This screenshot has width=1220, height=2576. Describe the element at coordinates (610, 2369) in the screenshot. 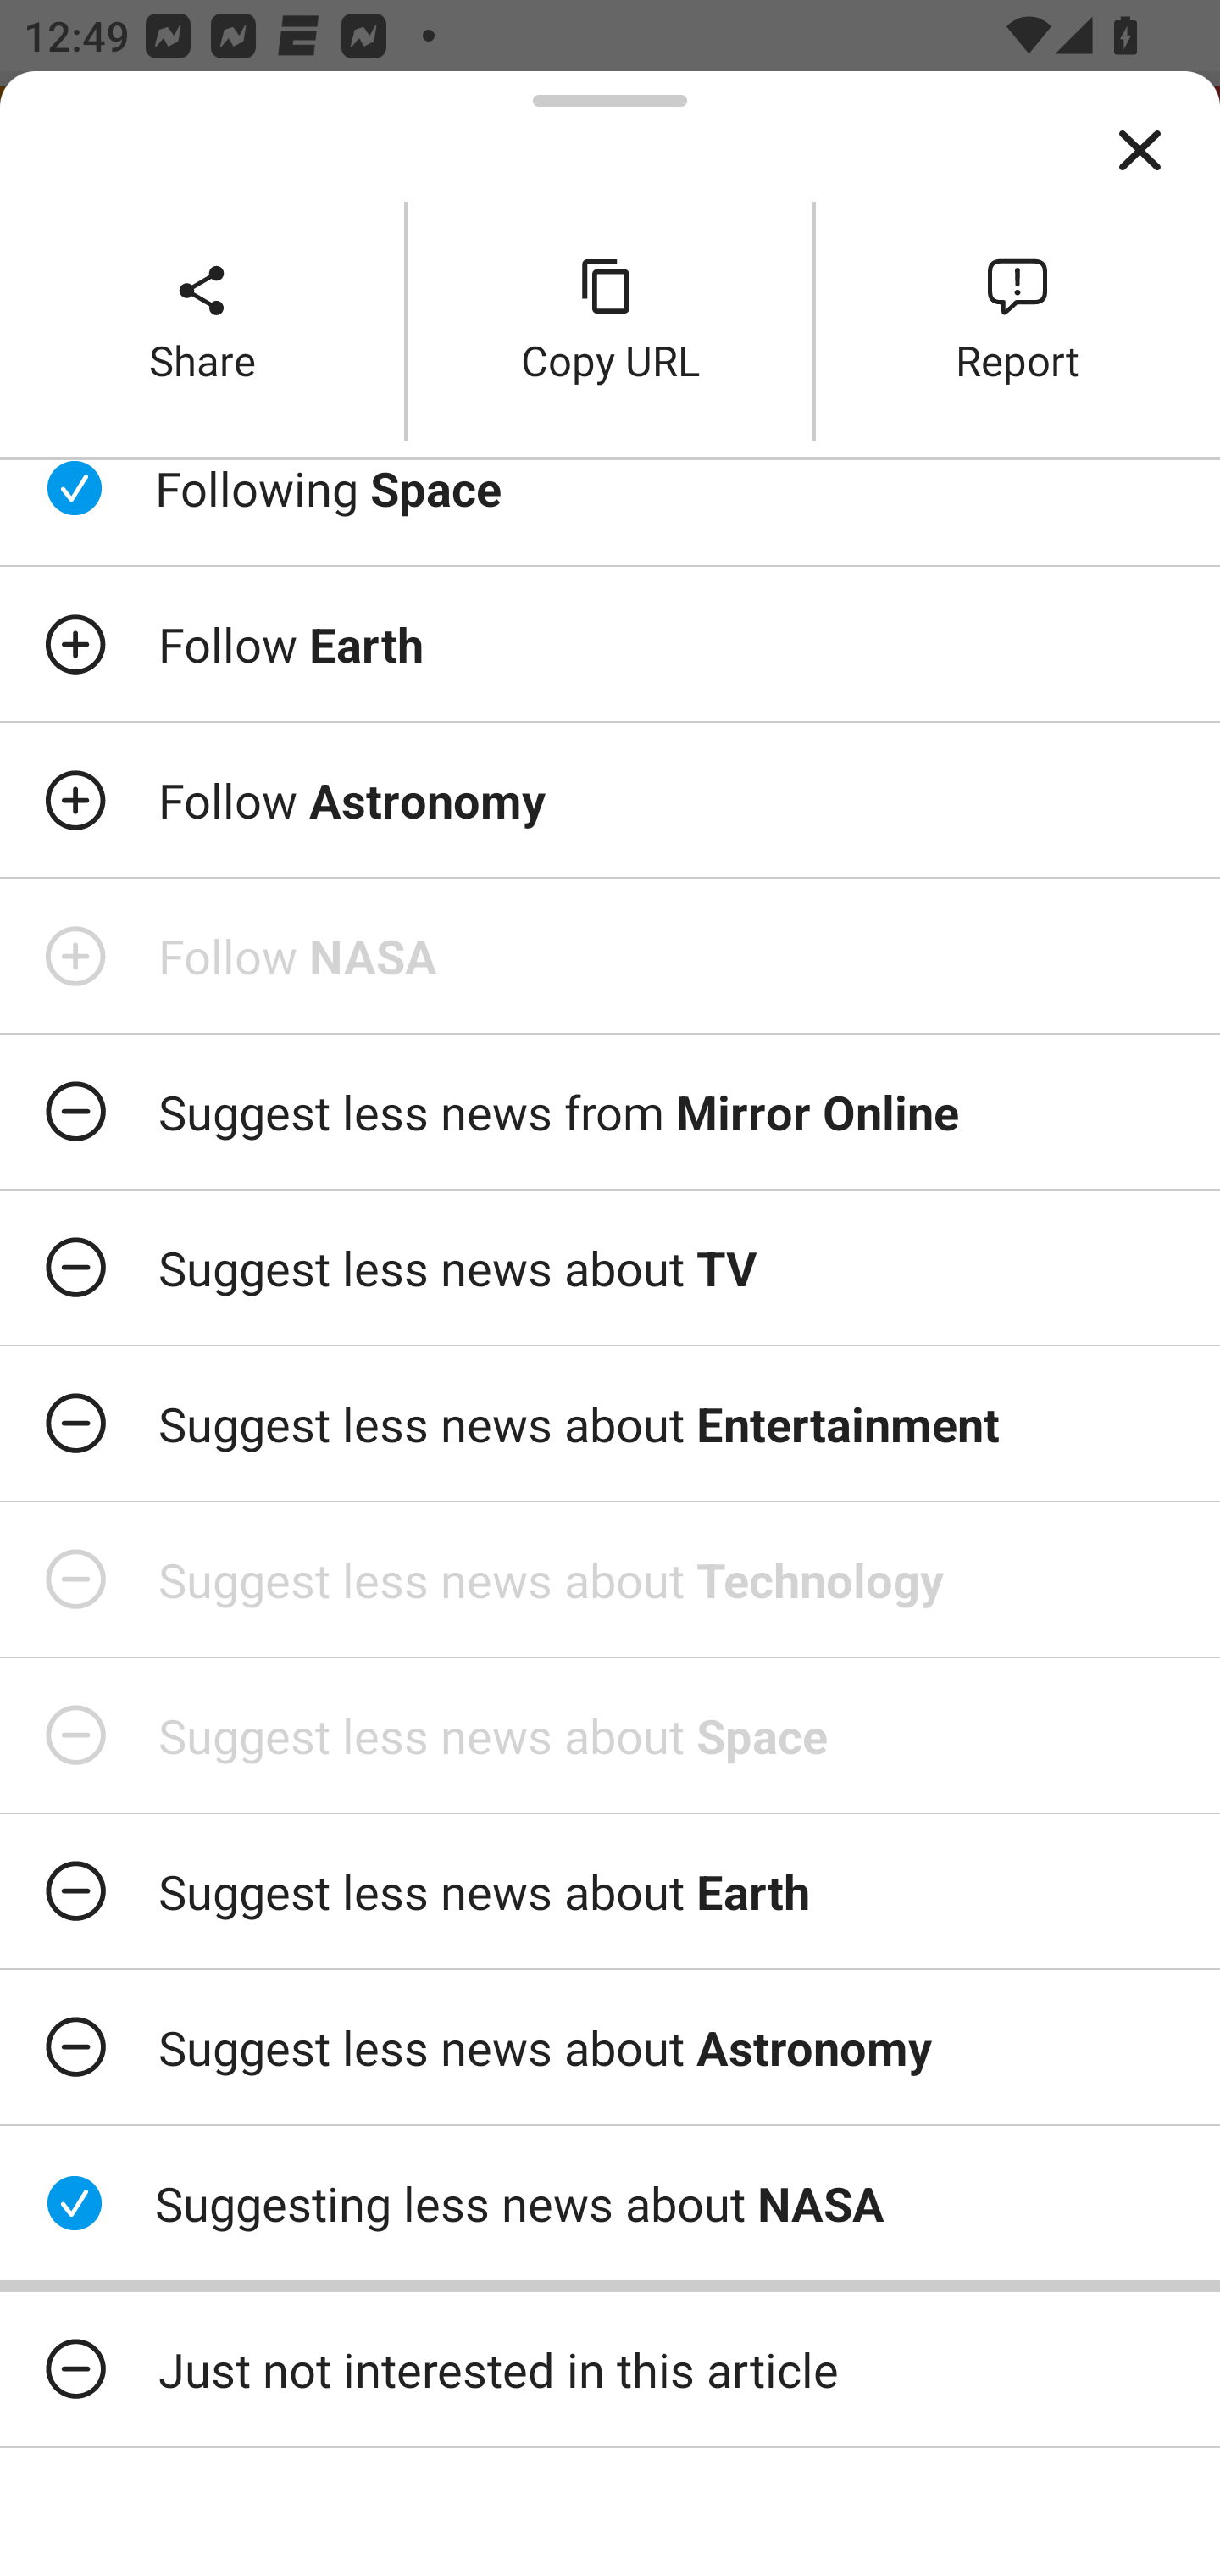

I see `Just not interested in this article` at that location.